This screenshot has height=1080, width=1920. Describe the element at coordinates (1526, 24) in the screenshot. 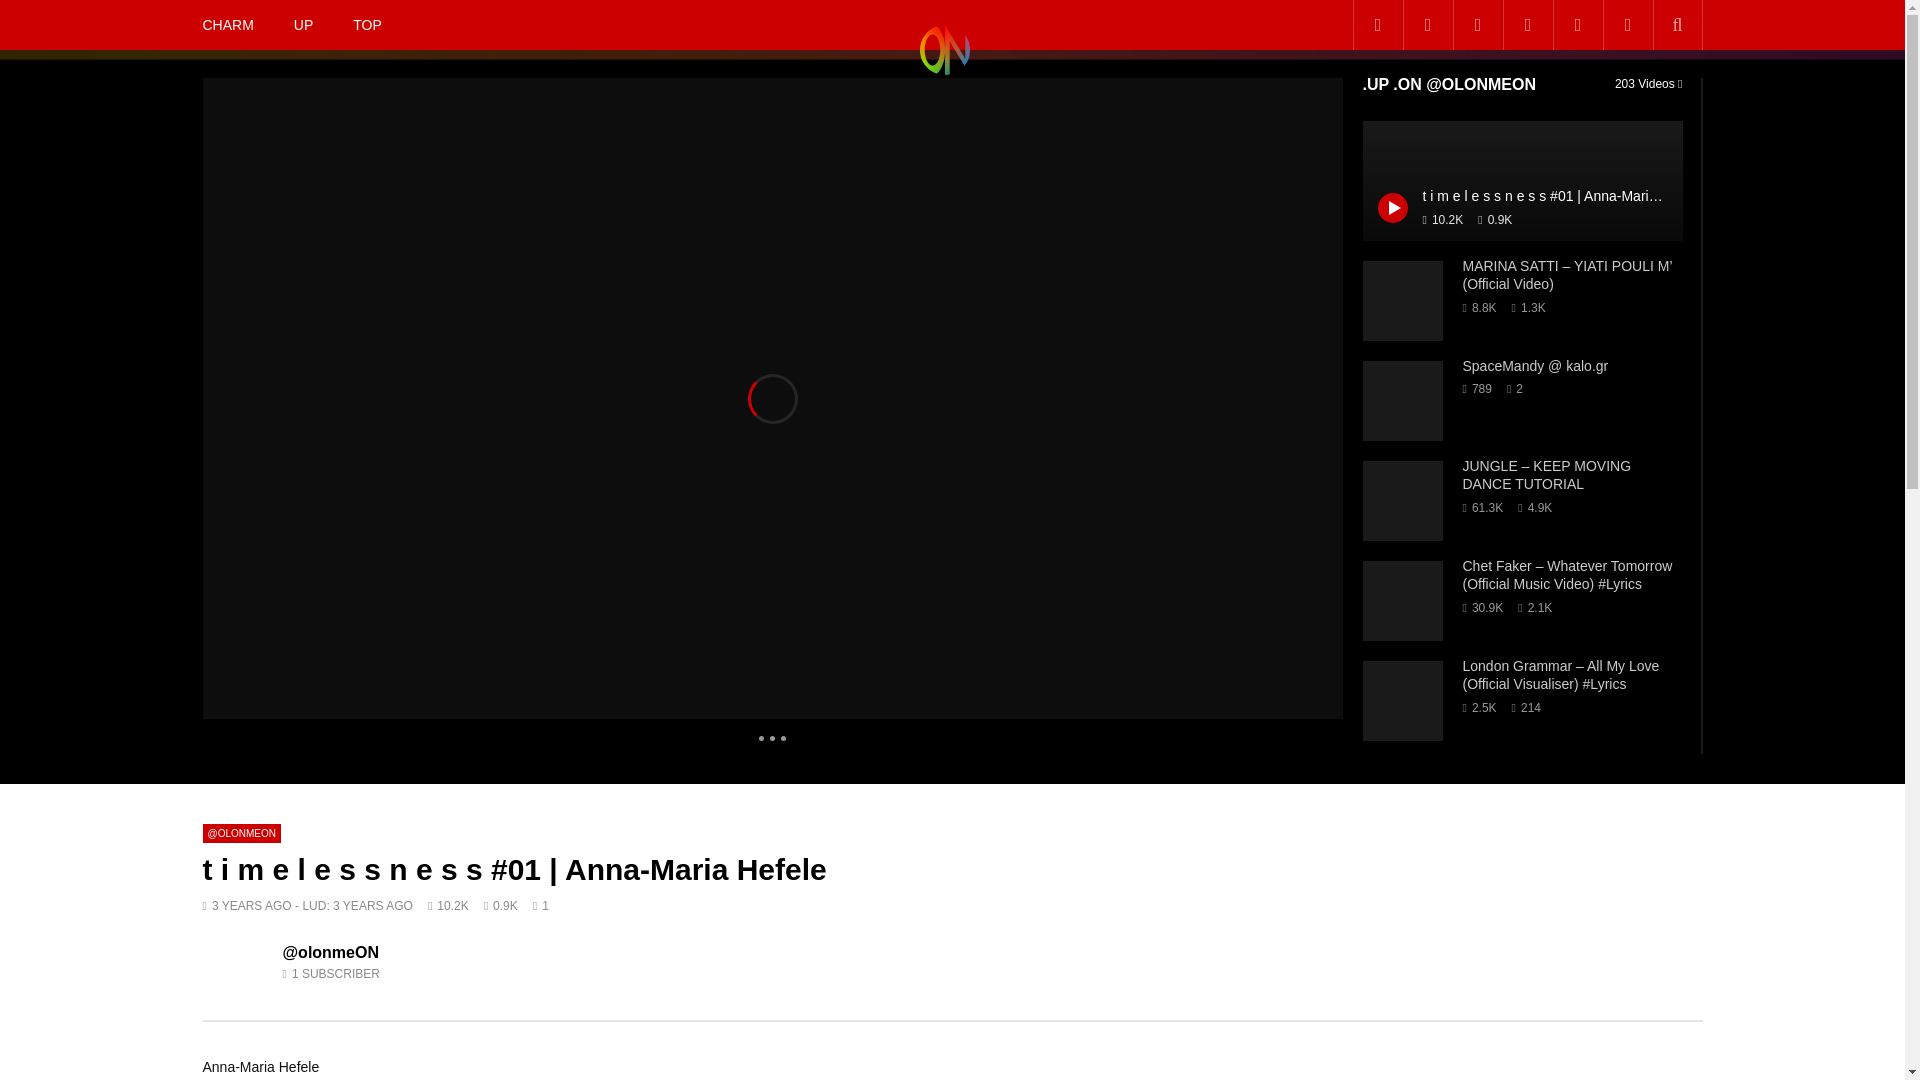

I see `Pinterest` at that location.